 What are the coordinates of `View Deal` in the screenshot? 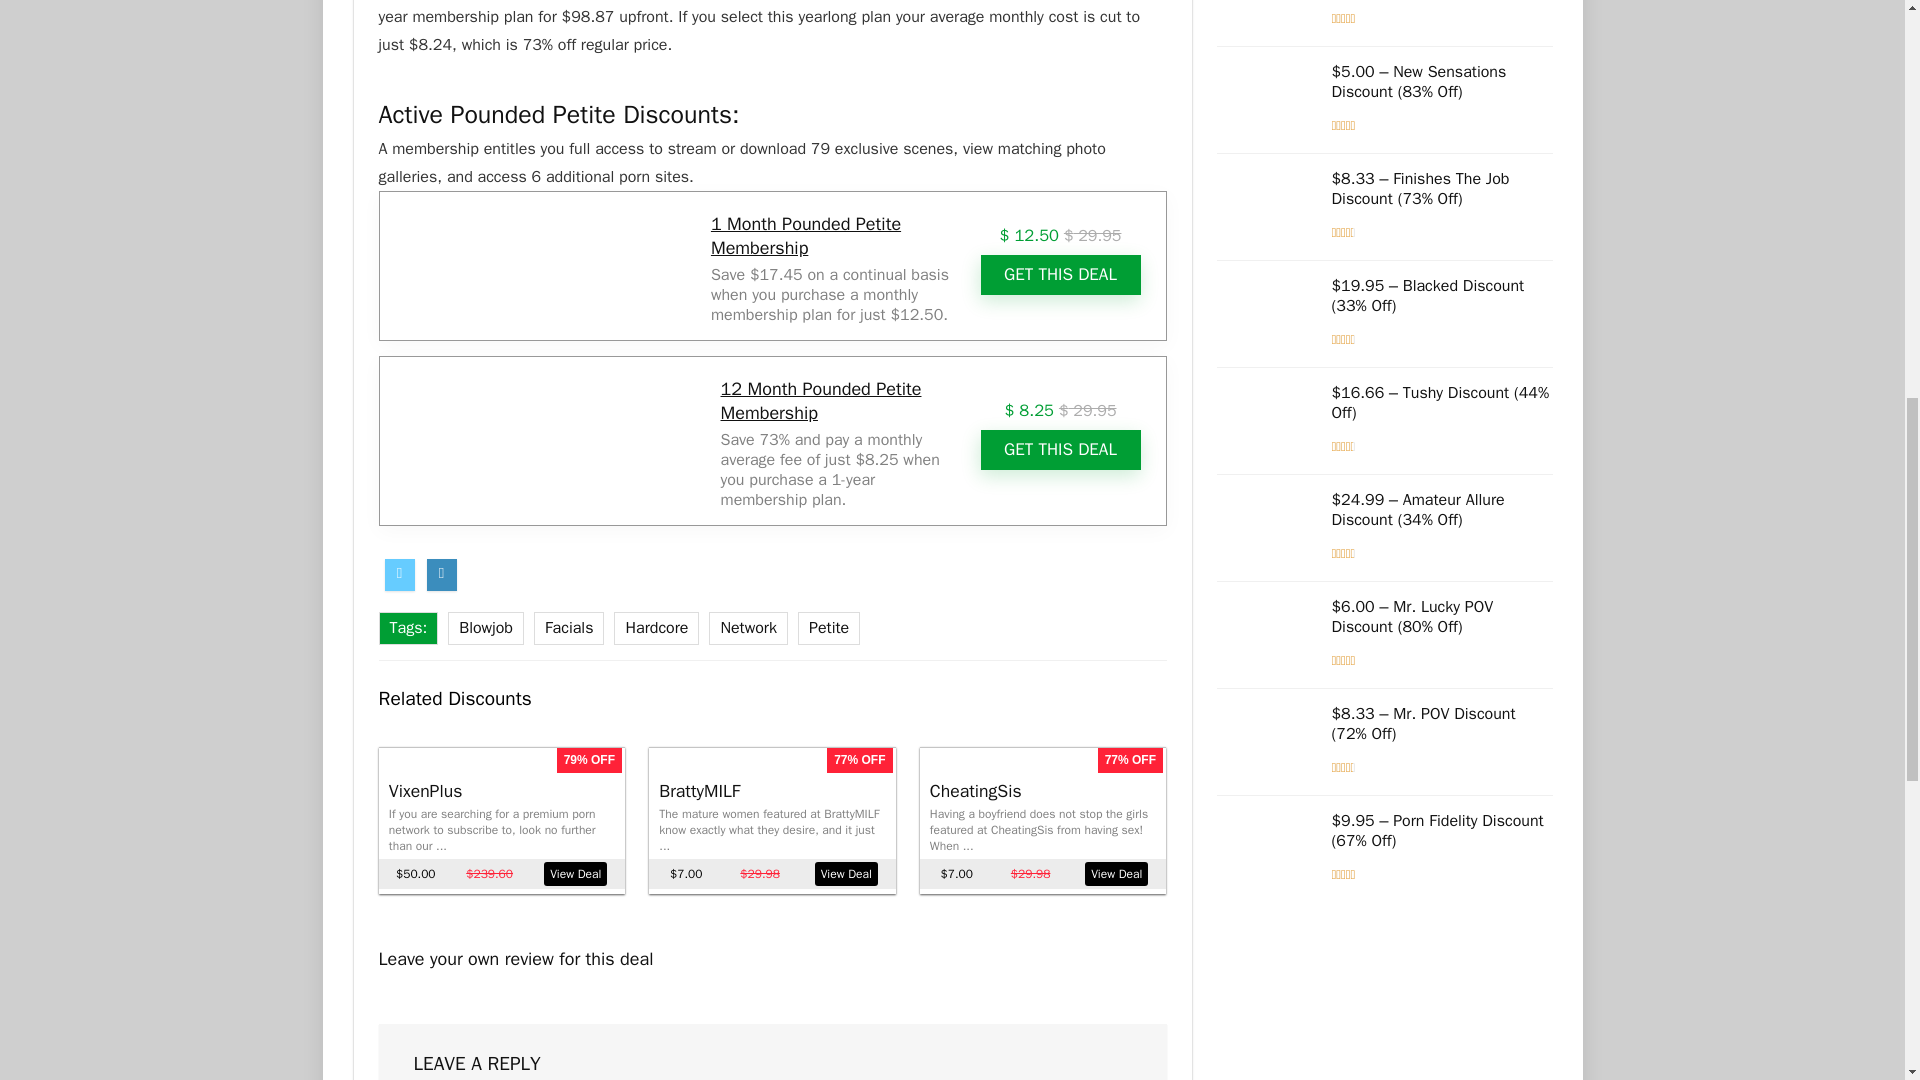 It's located at (1116, 873).